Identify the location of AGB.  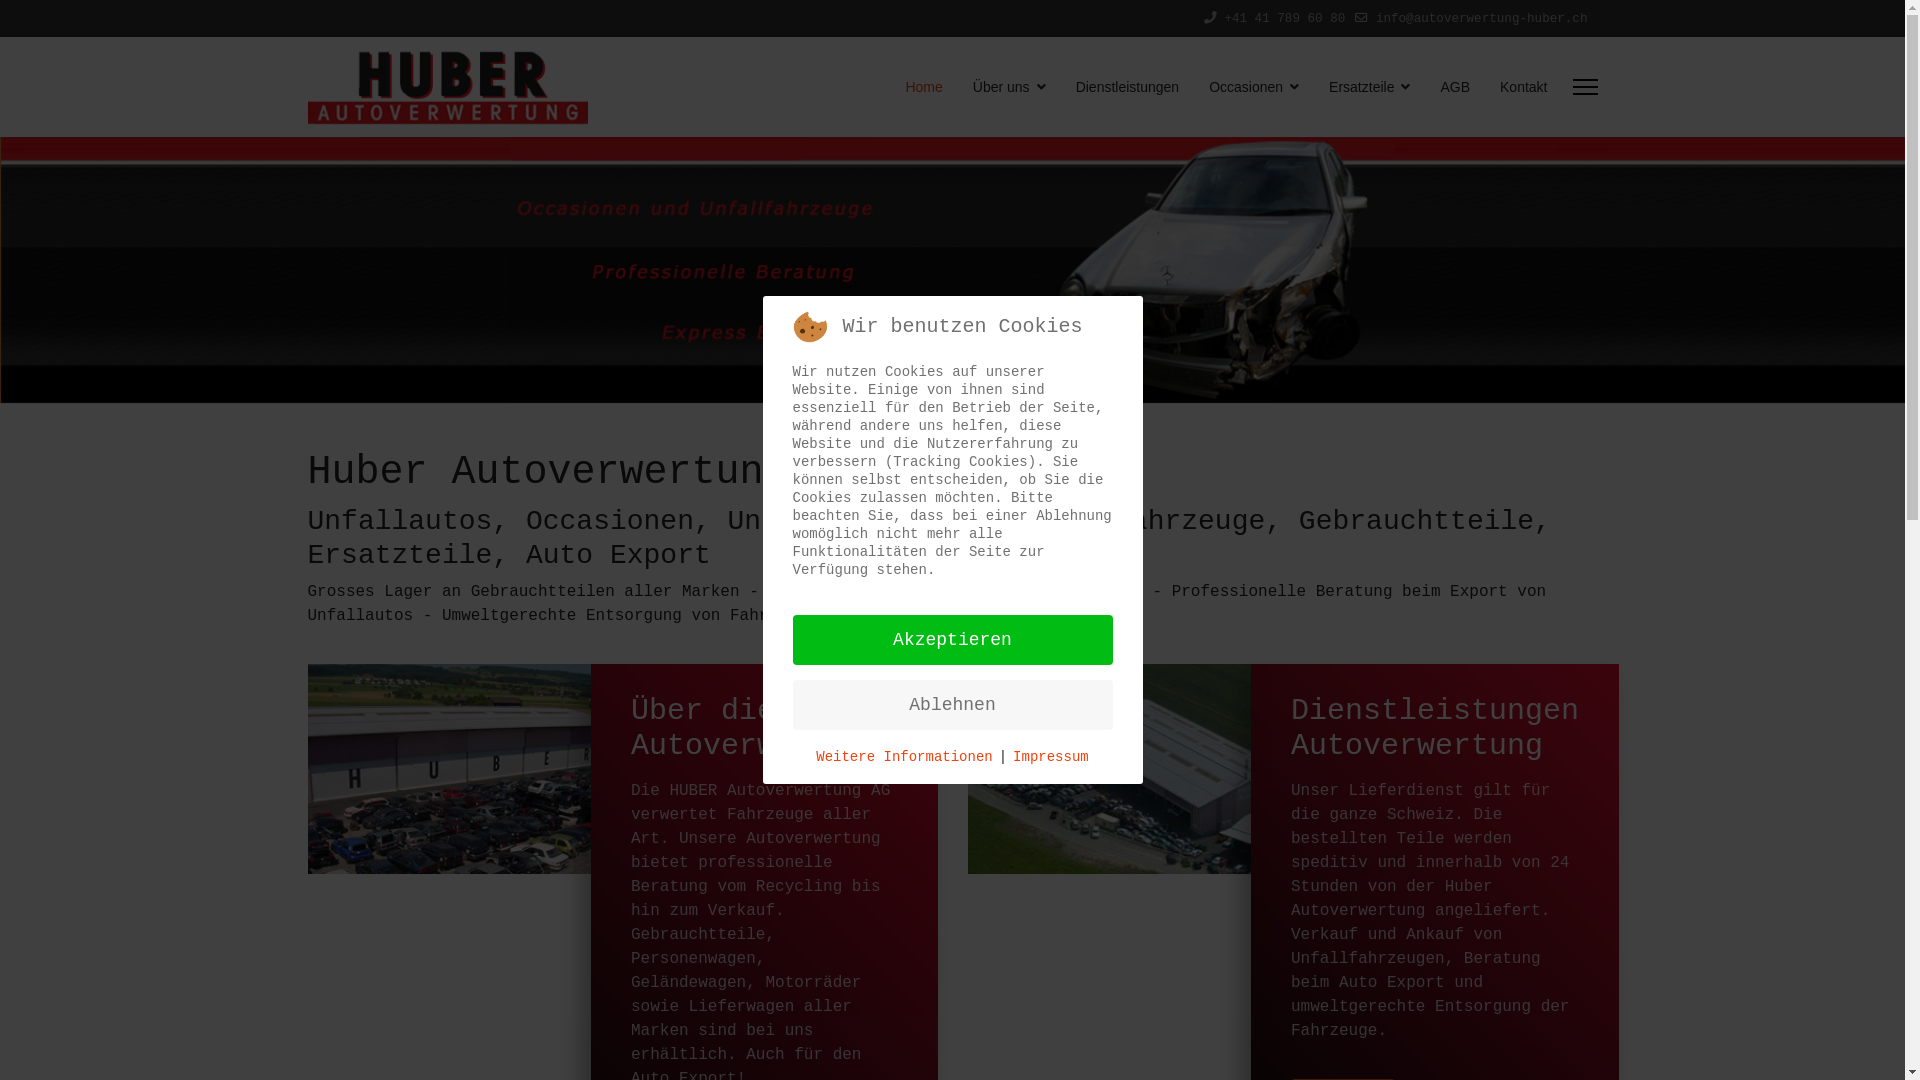
(1455, 87).